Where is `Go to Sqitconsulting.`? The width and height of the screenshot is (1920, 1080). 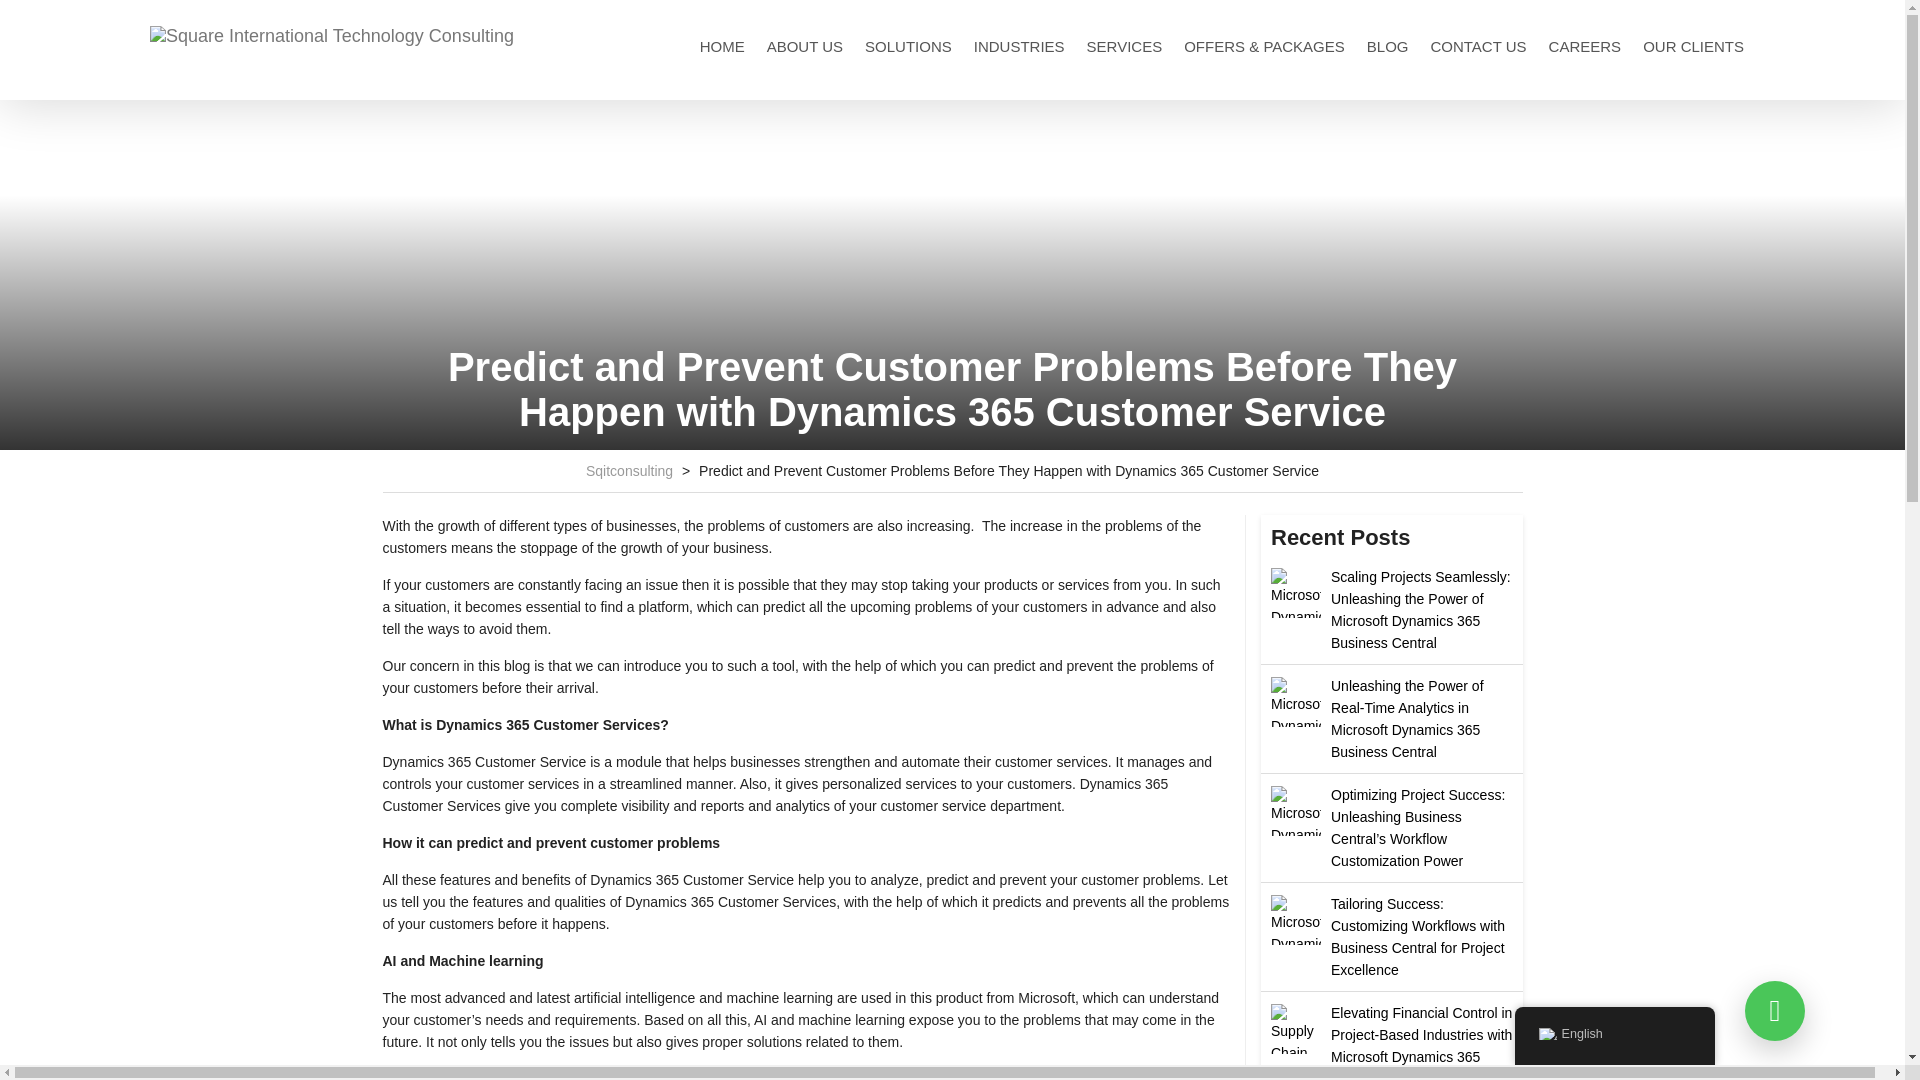 Go to Sqitconsulting. is located at coordinates (629, 471).